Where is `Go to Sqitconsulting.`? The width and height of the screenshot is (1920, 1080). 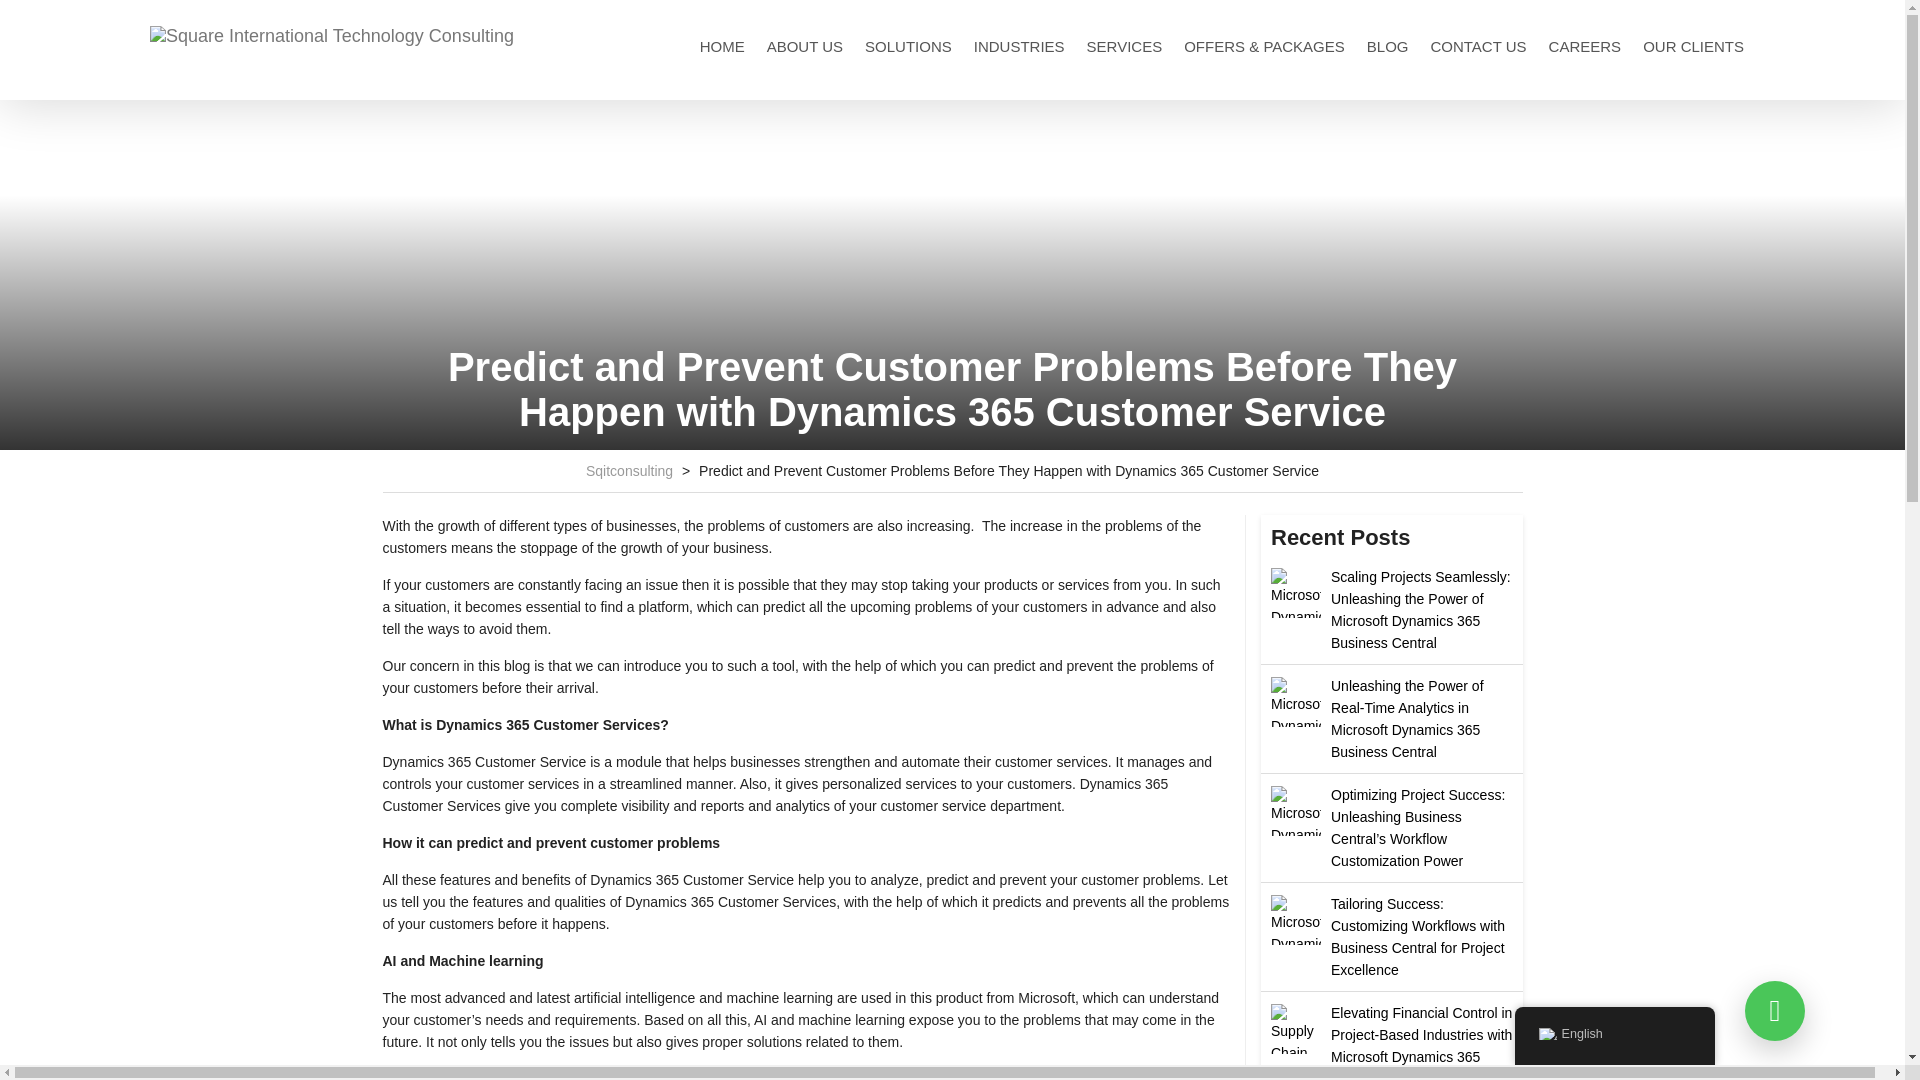 Go to Sqitconsulting. is located at coordinates (629, 471).